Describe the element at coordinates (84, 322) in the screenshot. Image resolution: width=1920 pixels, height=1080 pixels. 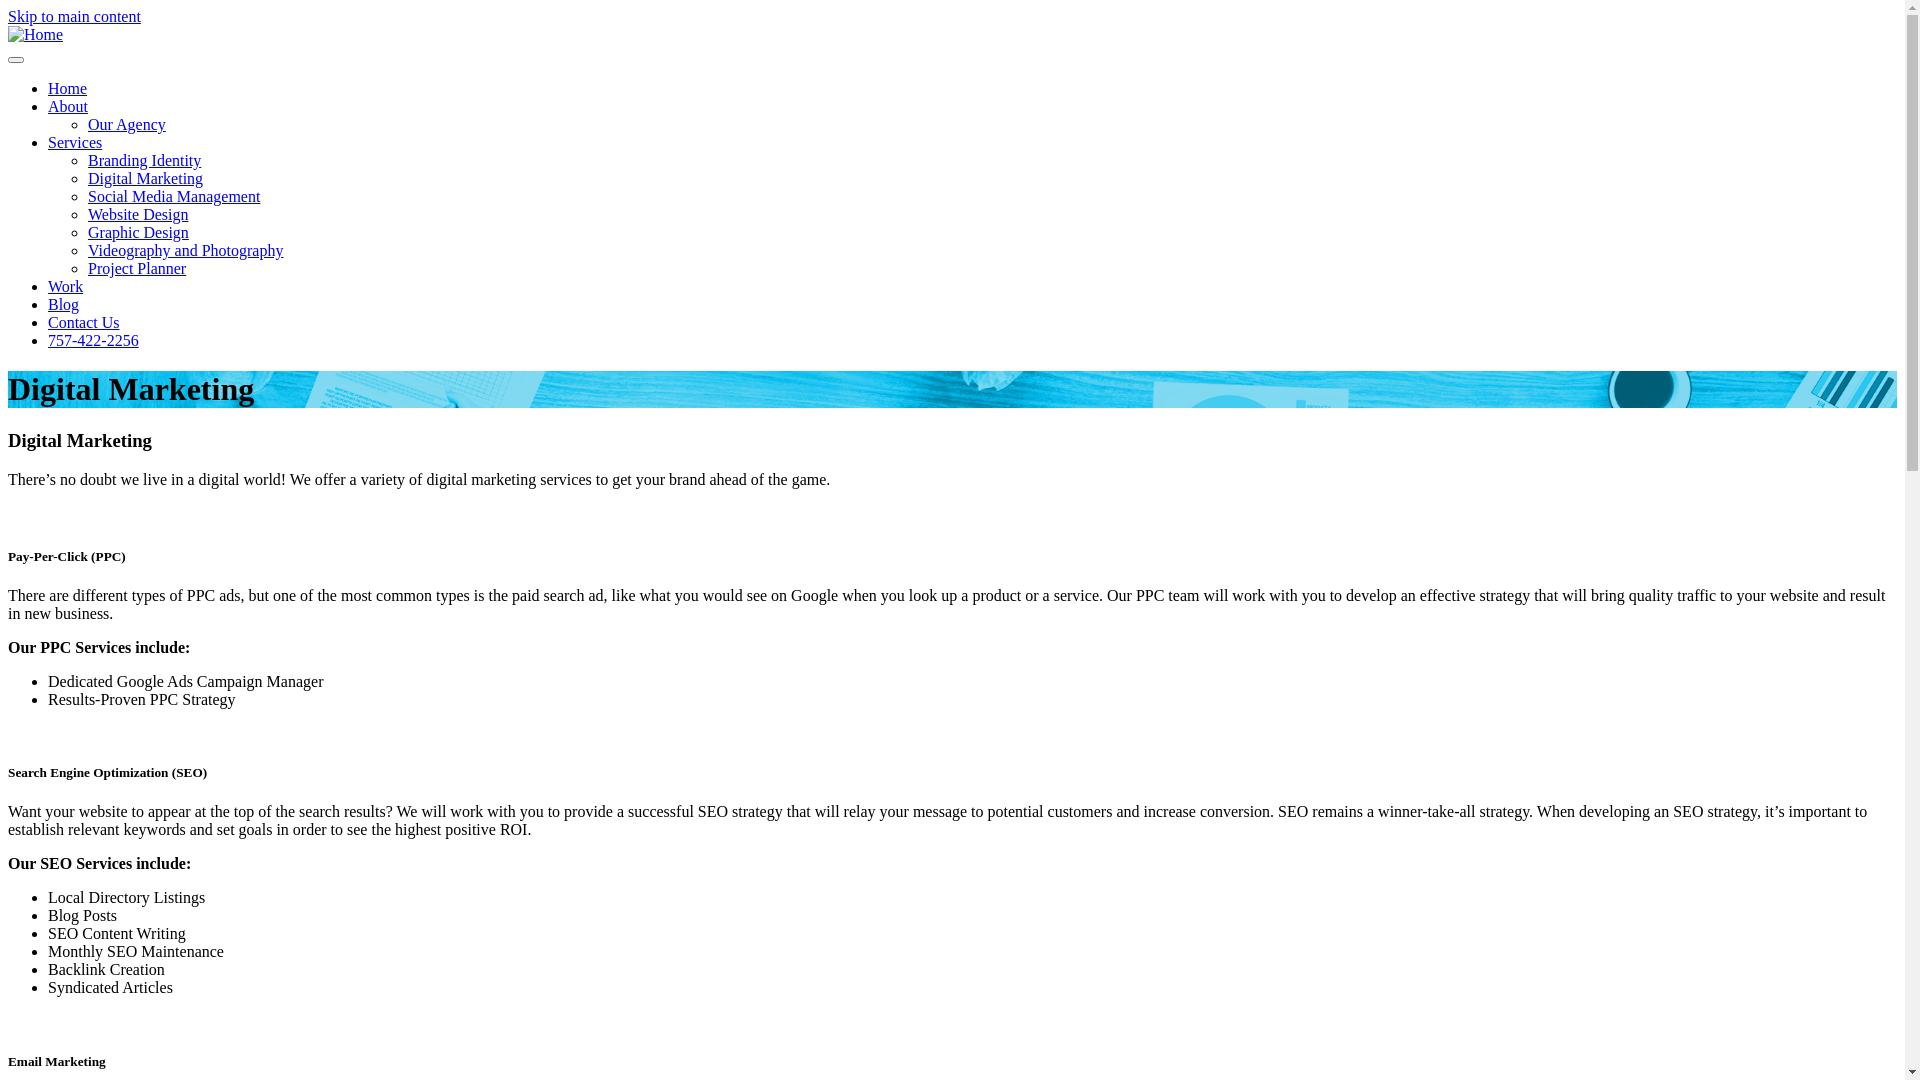
I see `Contact Us` at that location.